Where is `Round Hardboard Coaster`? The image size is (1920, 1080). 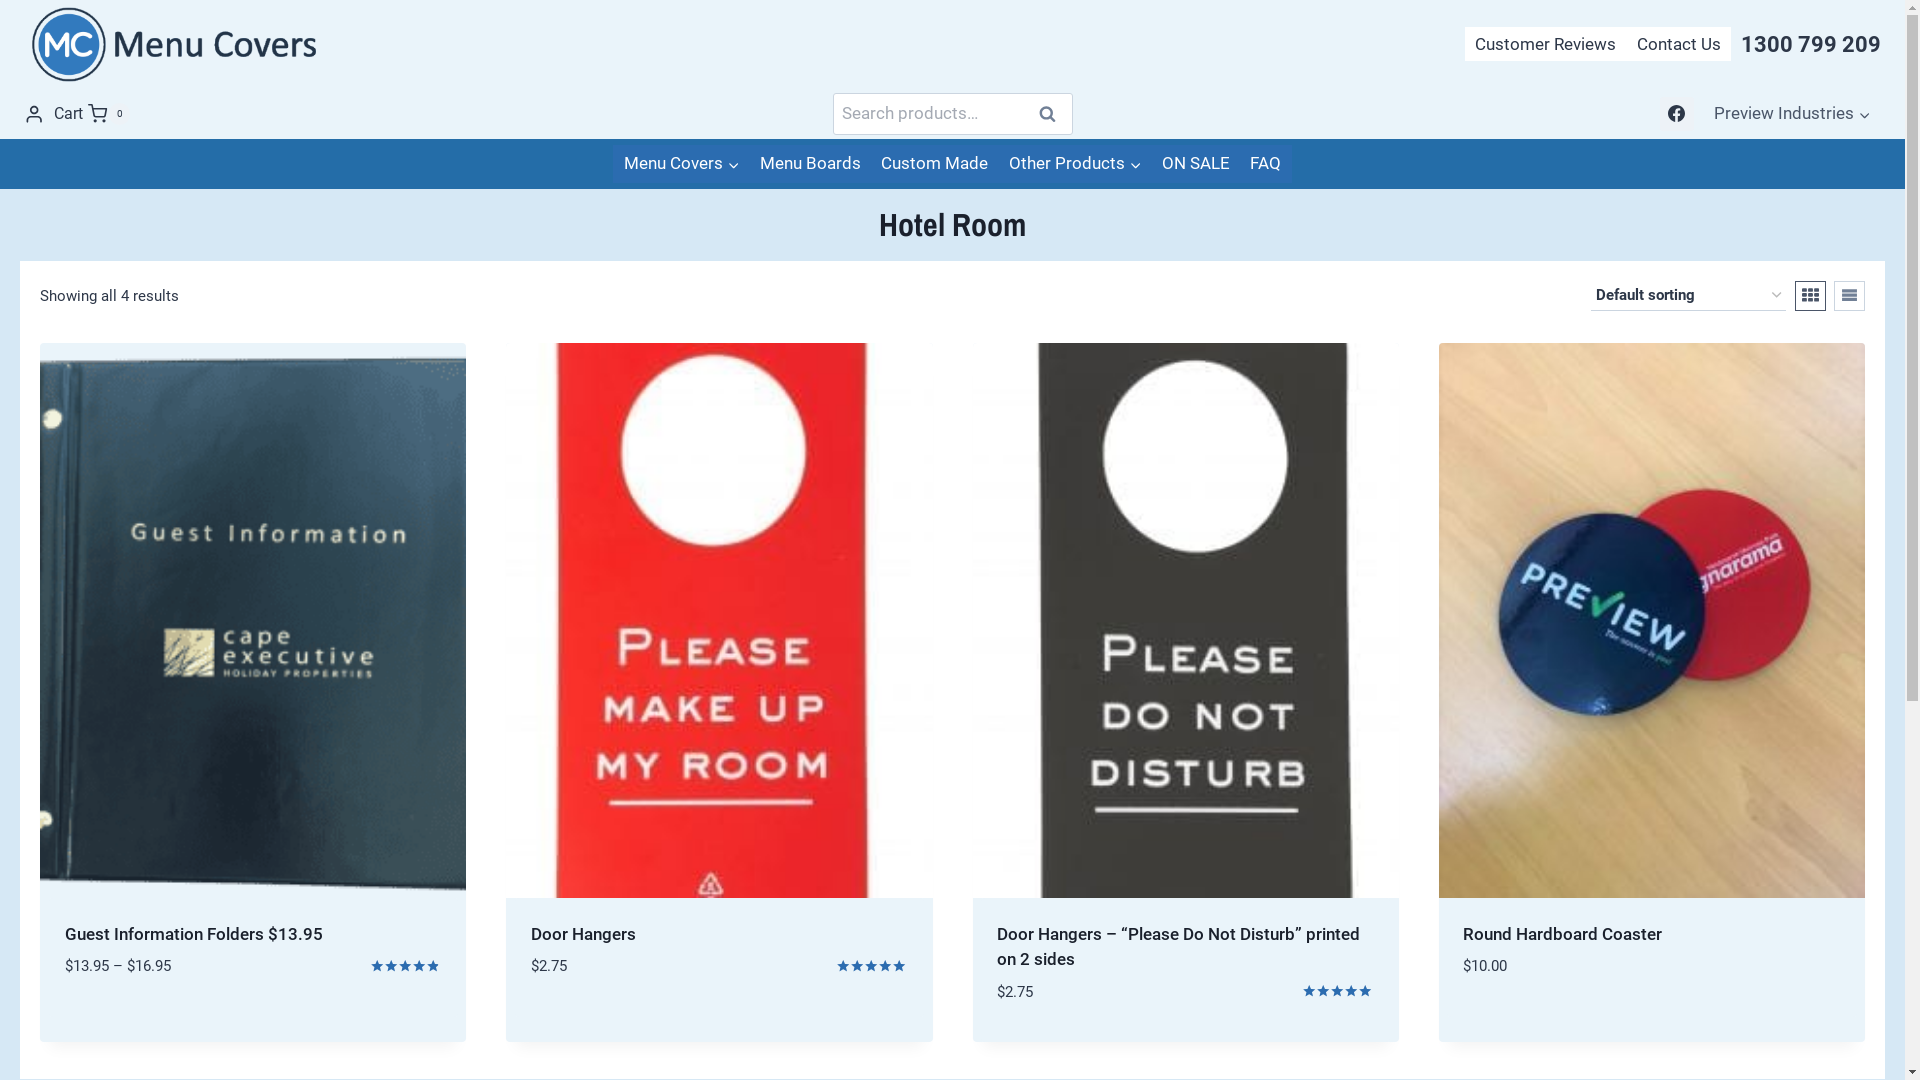 Round Hardboard Coaster is located at coordinates (1562, 934).